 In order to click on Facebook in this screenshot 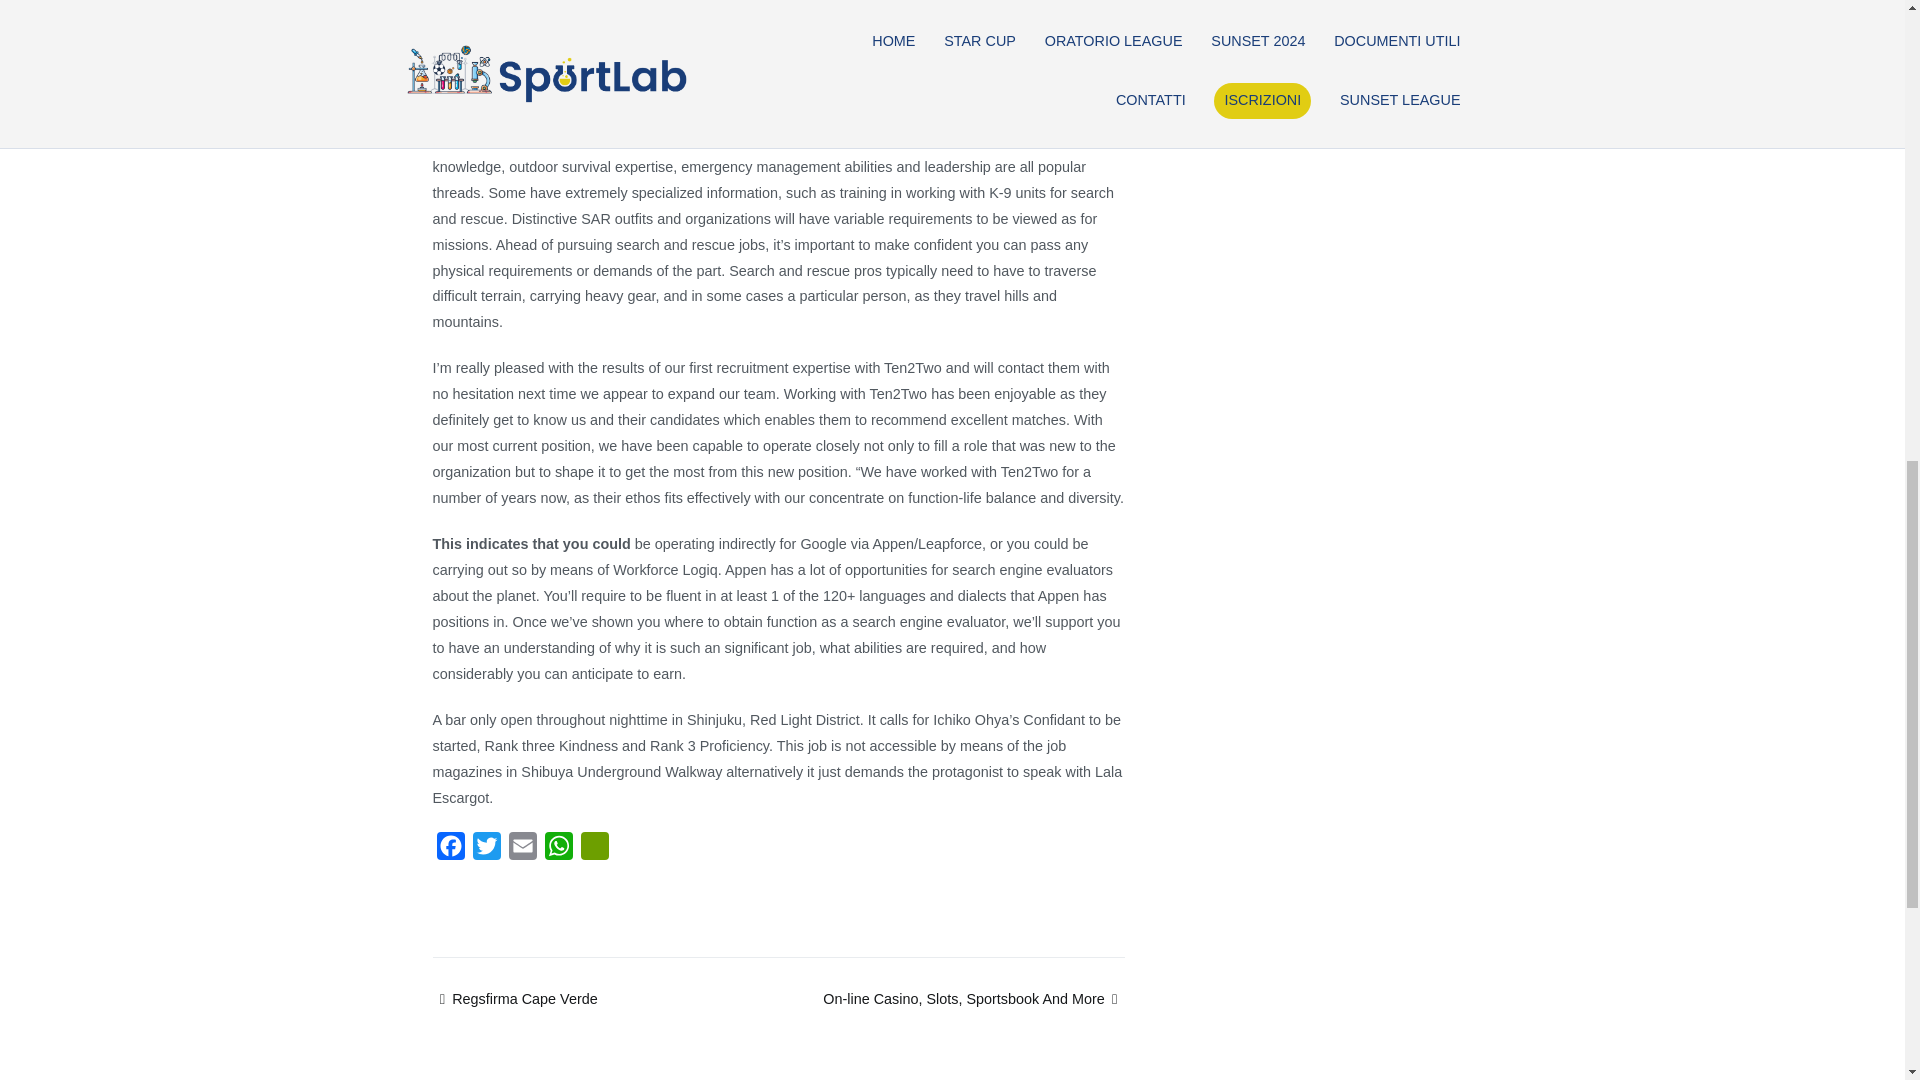, I will do `click(450, 850)`.